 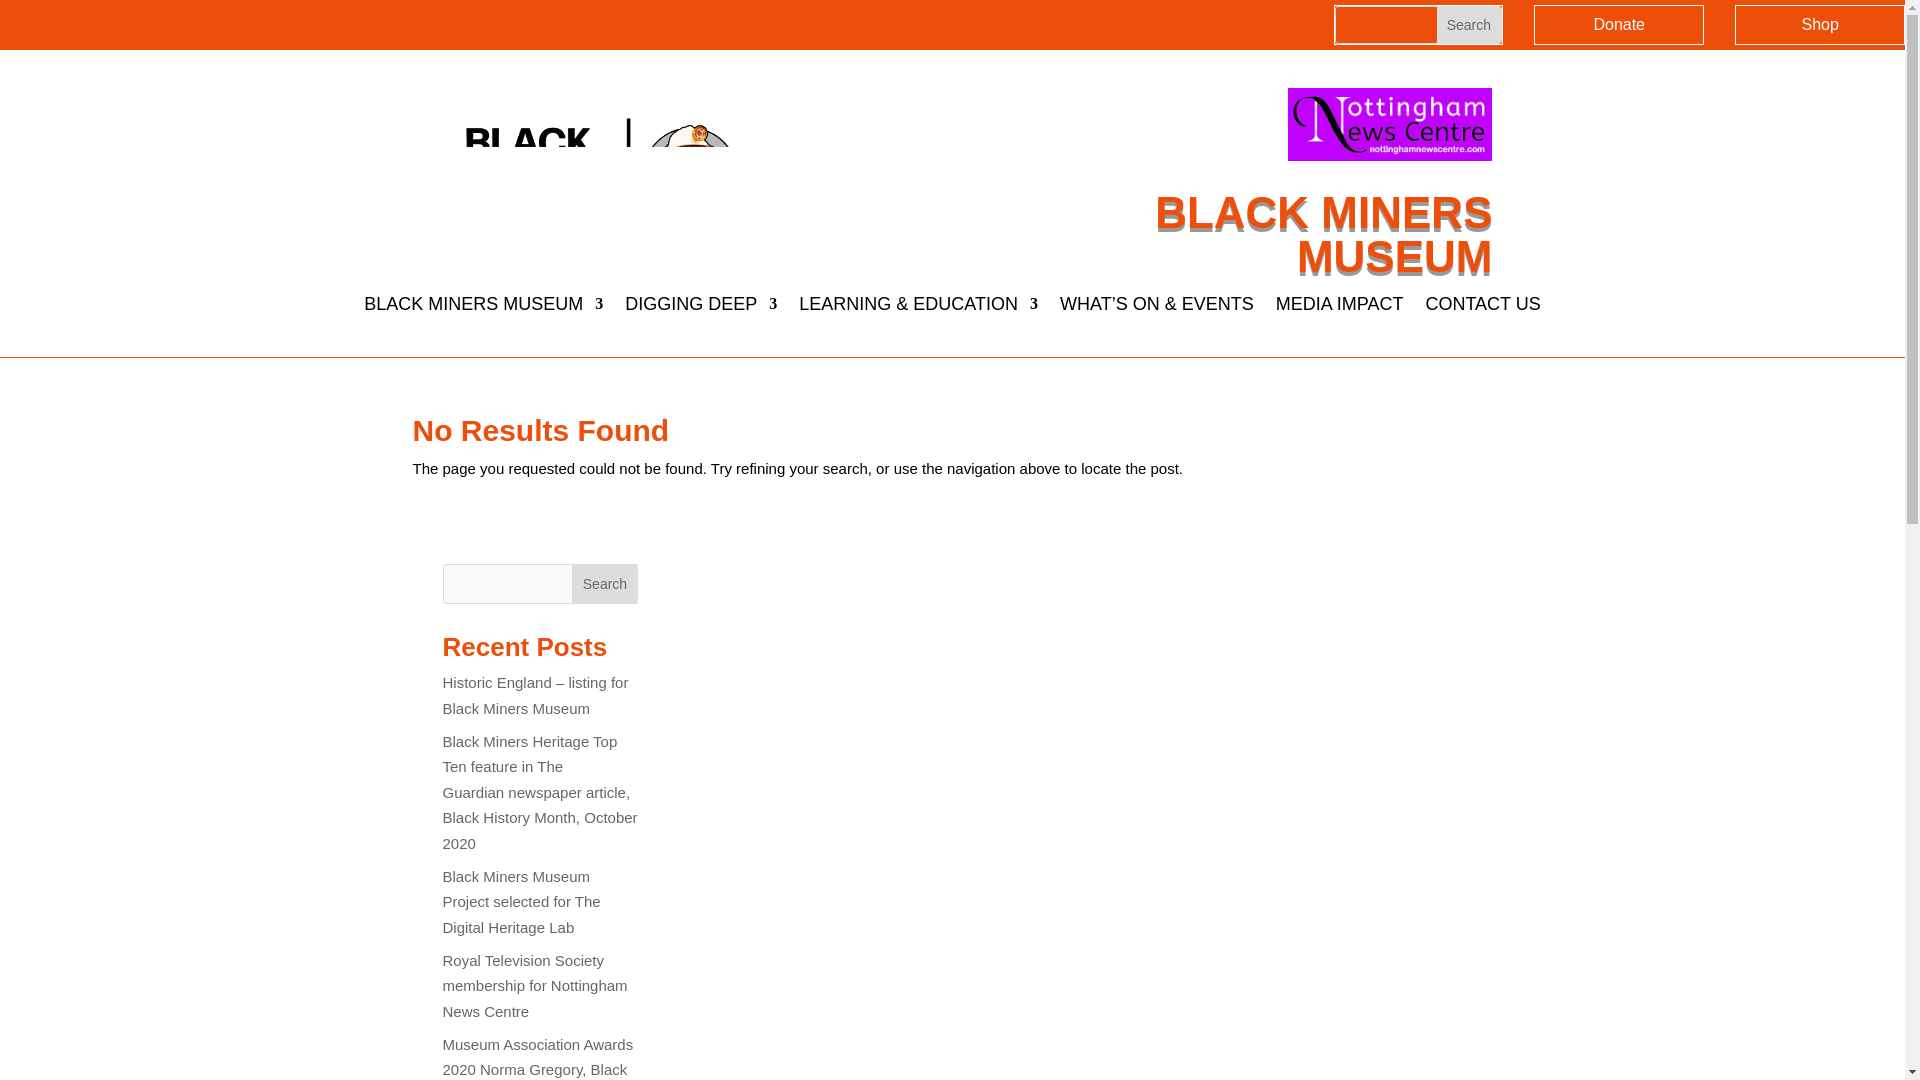 What do you see at coordinates (483, 308) in the screenshot?
I see `BLACK MINERS MUSEUM` at bounding box center [483, 308].